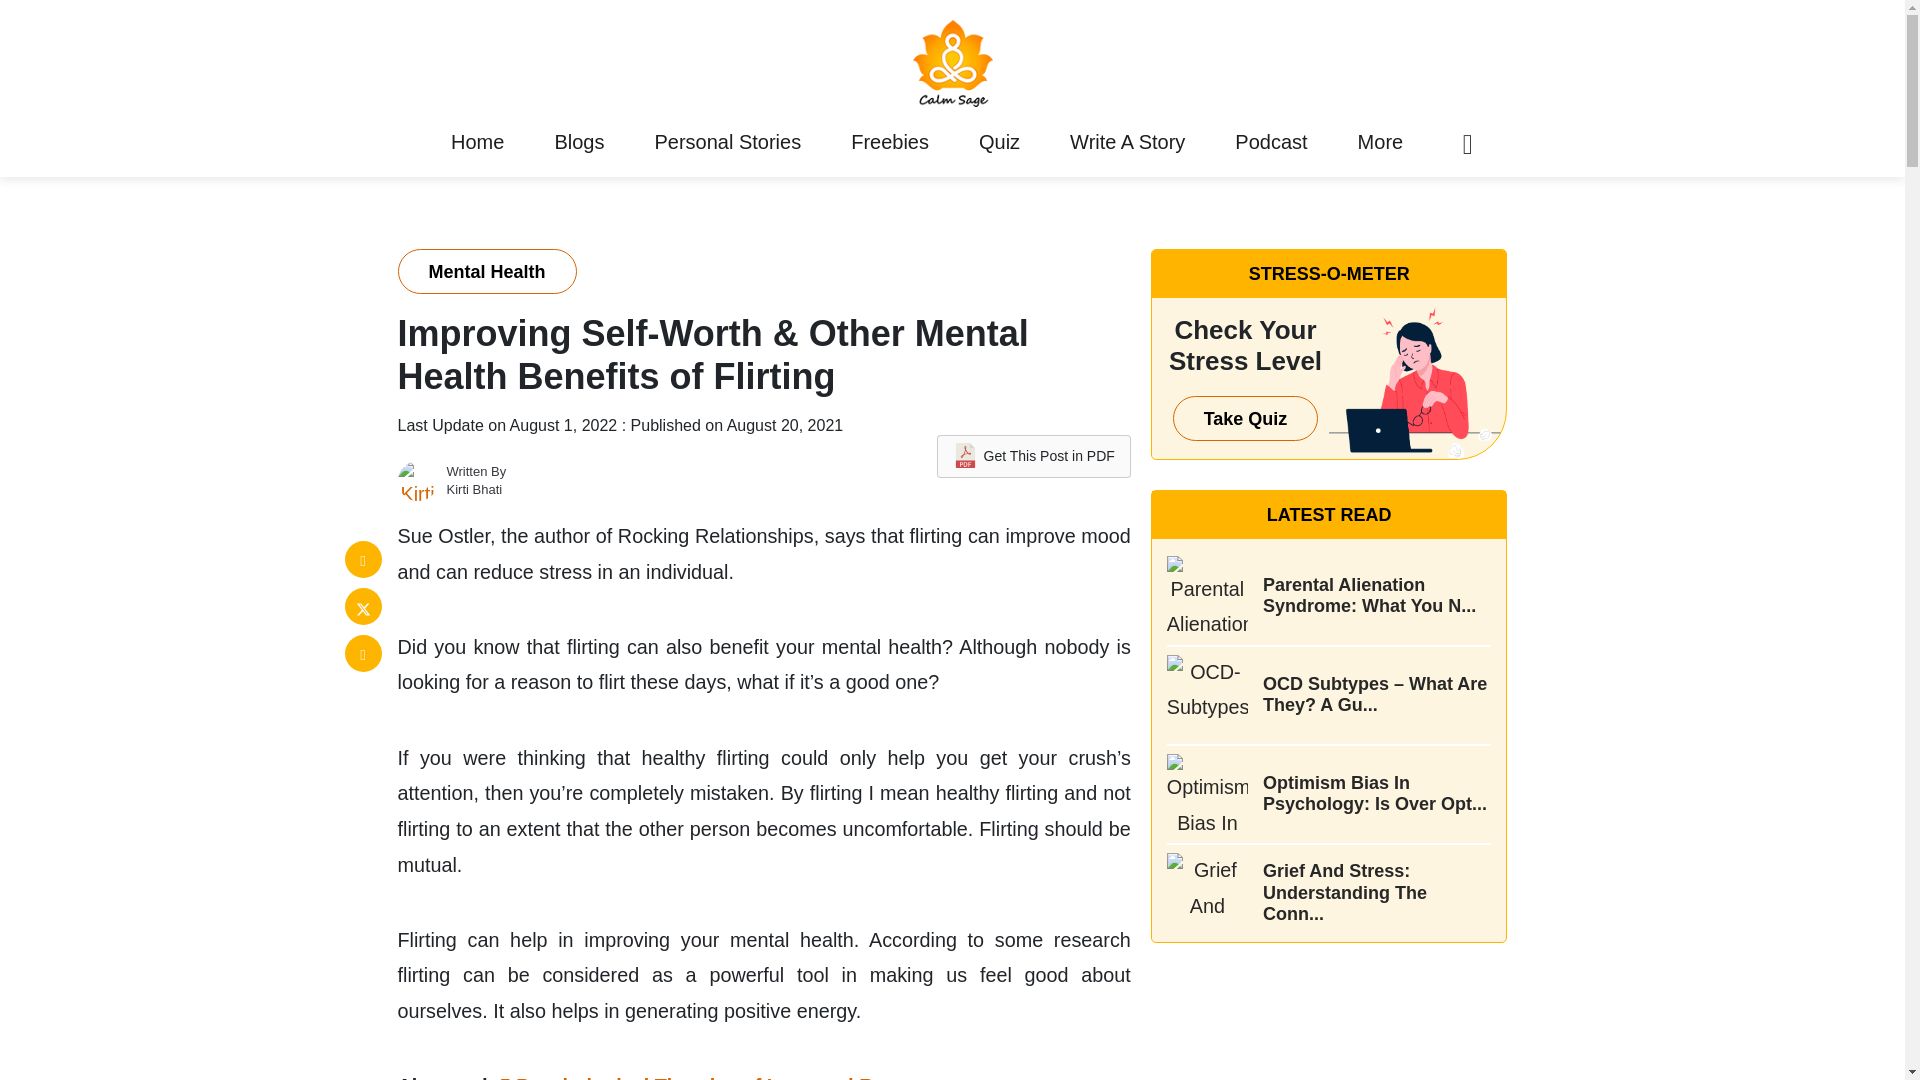 Image resolution: width=1920 pixels, height=1080 pixels. Describe the element at coordinates (1246, 418) in the screenshot. I see `Take Quiz` at that location.